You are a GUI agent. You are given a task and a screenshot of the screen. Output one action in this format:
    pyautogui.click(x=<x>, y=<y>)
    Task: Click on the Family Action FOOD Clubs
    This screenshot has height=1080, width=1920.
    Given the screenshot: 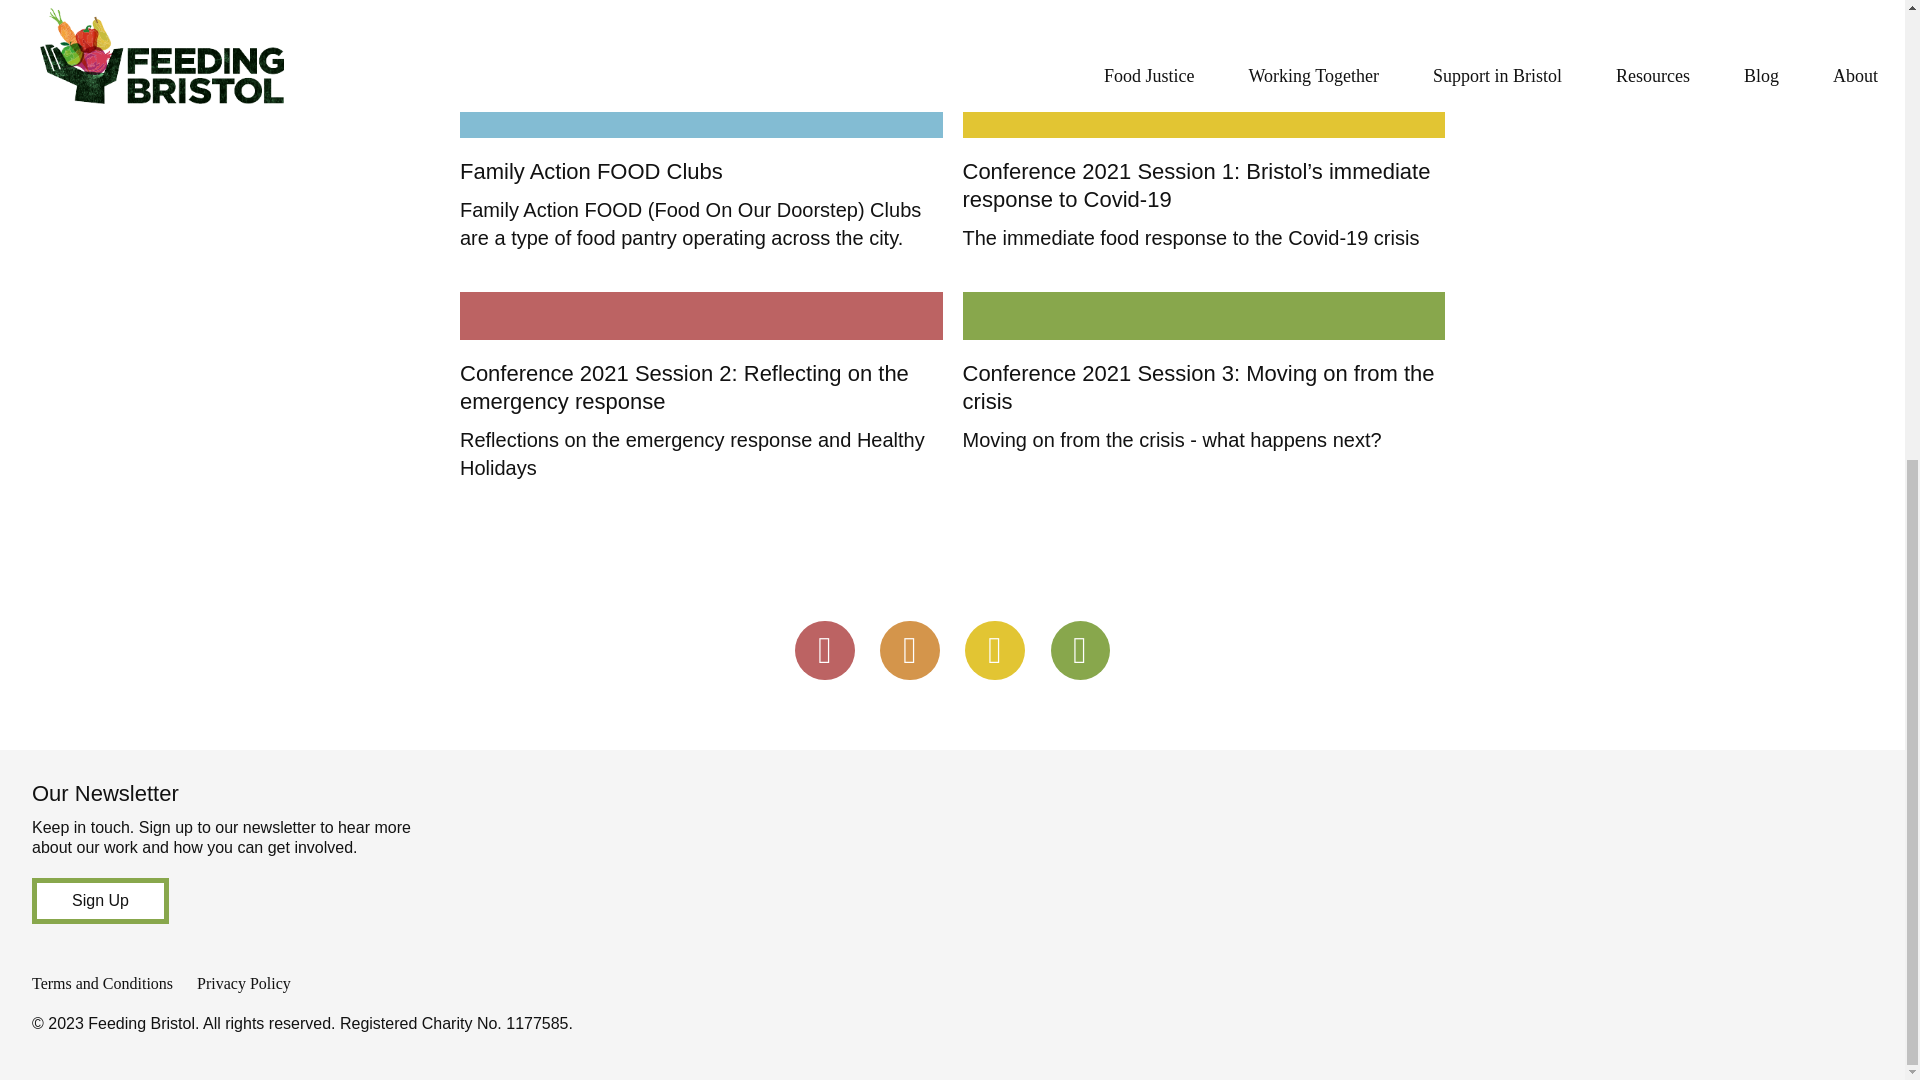 What is the action you would take?
    pyautogui.click(x=702, y=114)
    